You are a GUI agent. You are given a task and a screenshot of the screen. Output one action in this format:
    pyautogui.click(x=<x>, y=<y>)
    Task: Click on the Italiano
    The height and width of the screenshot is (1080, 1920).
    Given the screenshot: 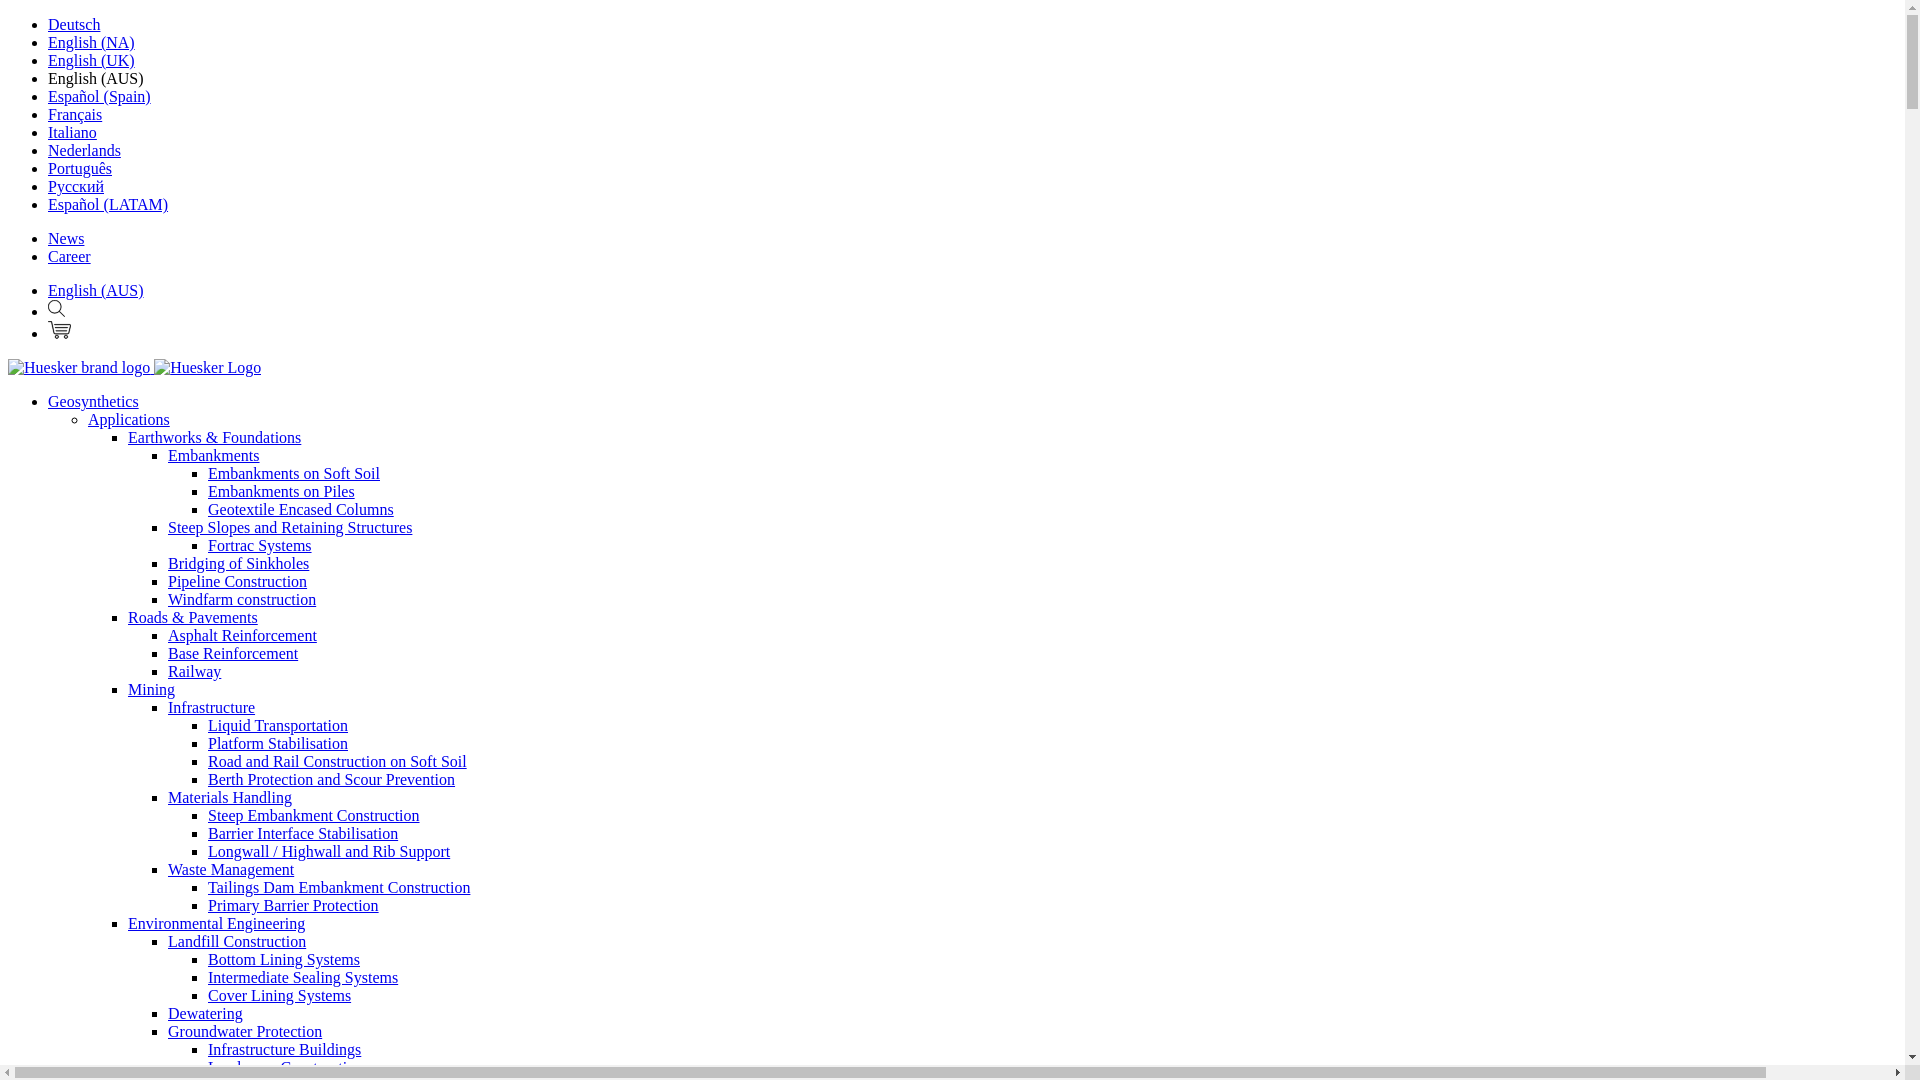 What is the action you would take?
    pyautogui.click(x=72, y=132)
    